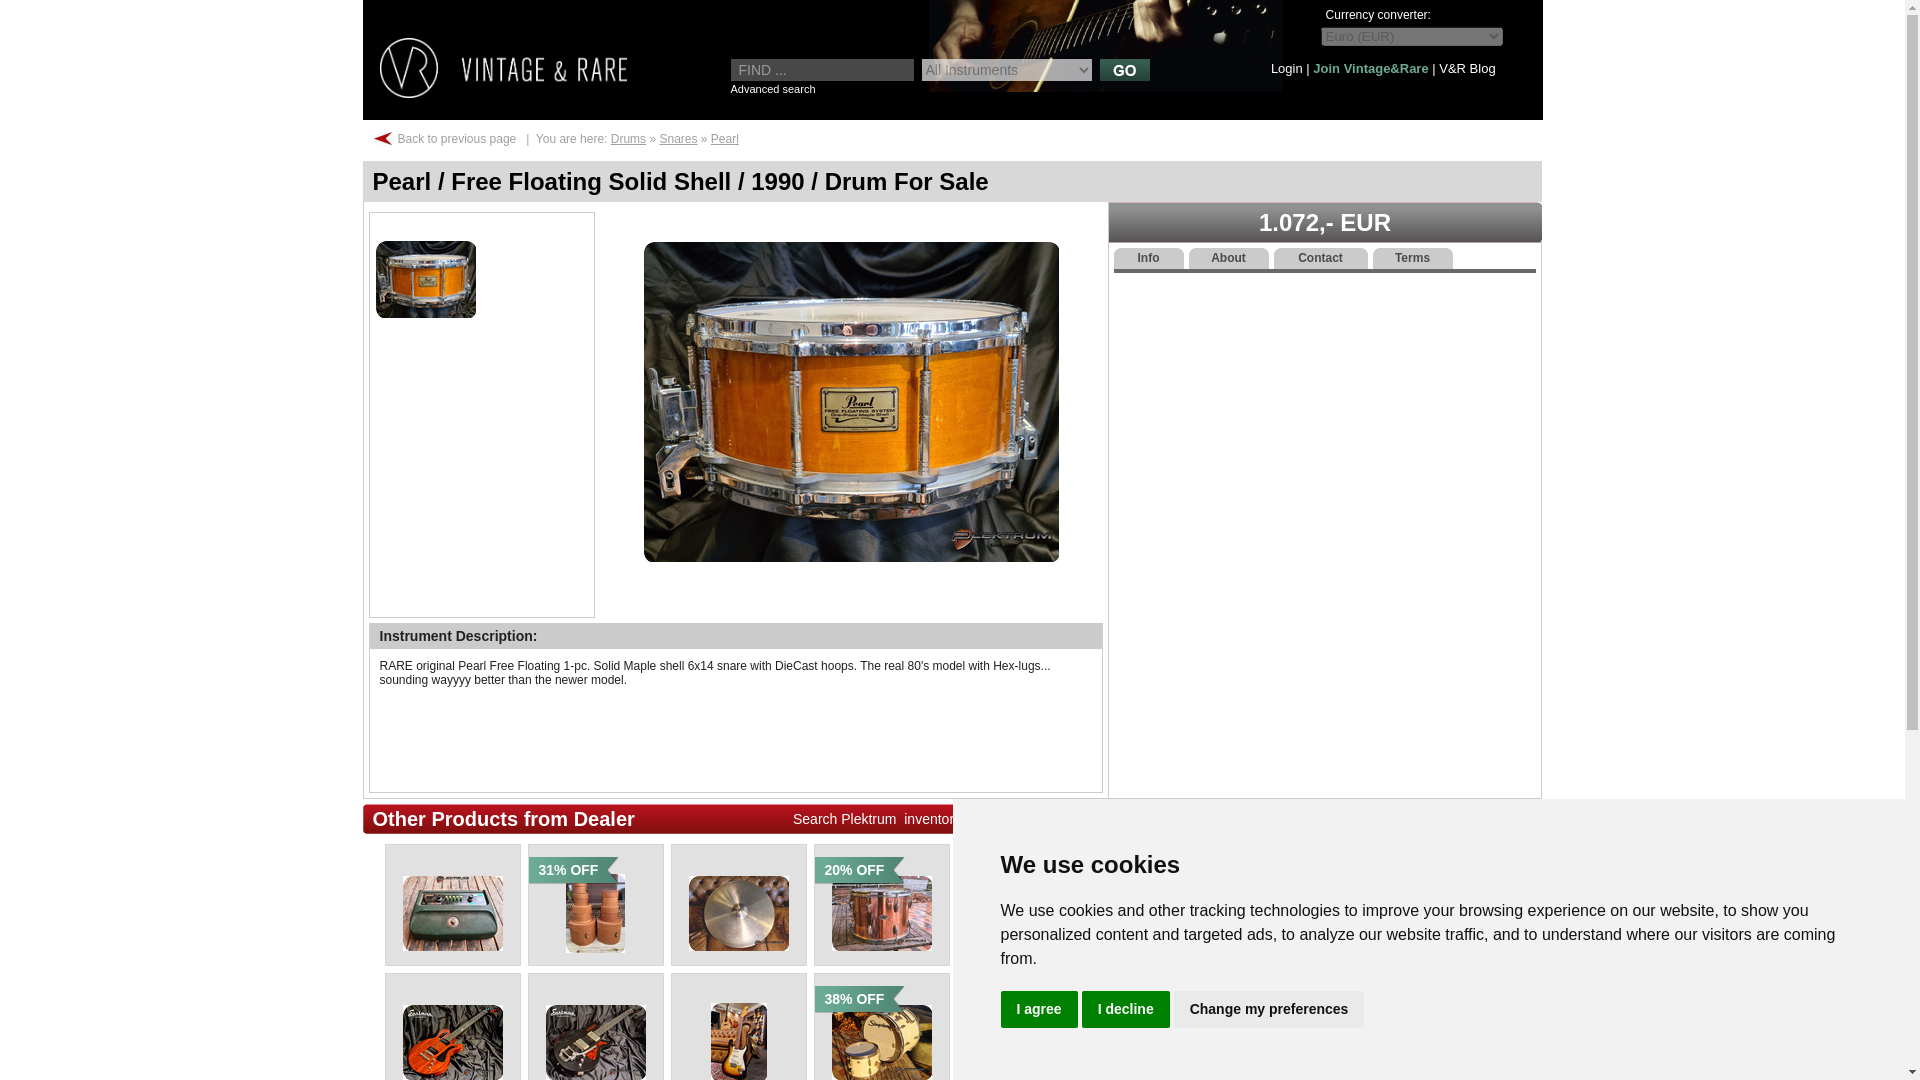  Describe the element at coordinates (1126, 1010) in the screenshot. I see `I decline` at that location.